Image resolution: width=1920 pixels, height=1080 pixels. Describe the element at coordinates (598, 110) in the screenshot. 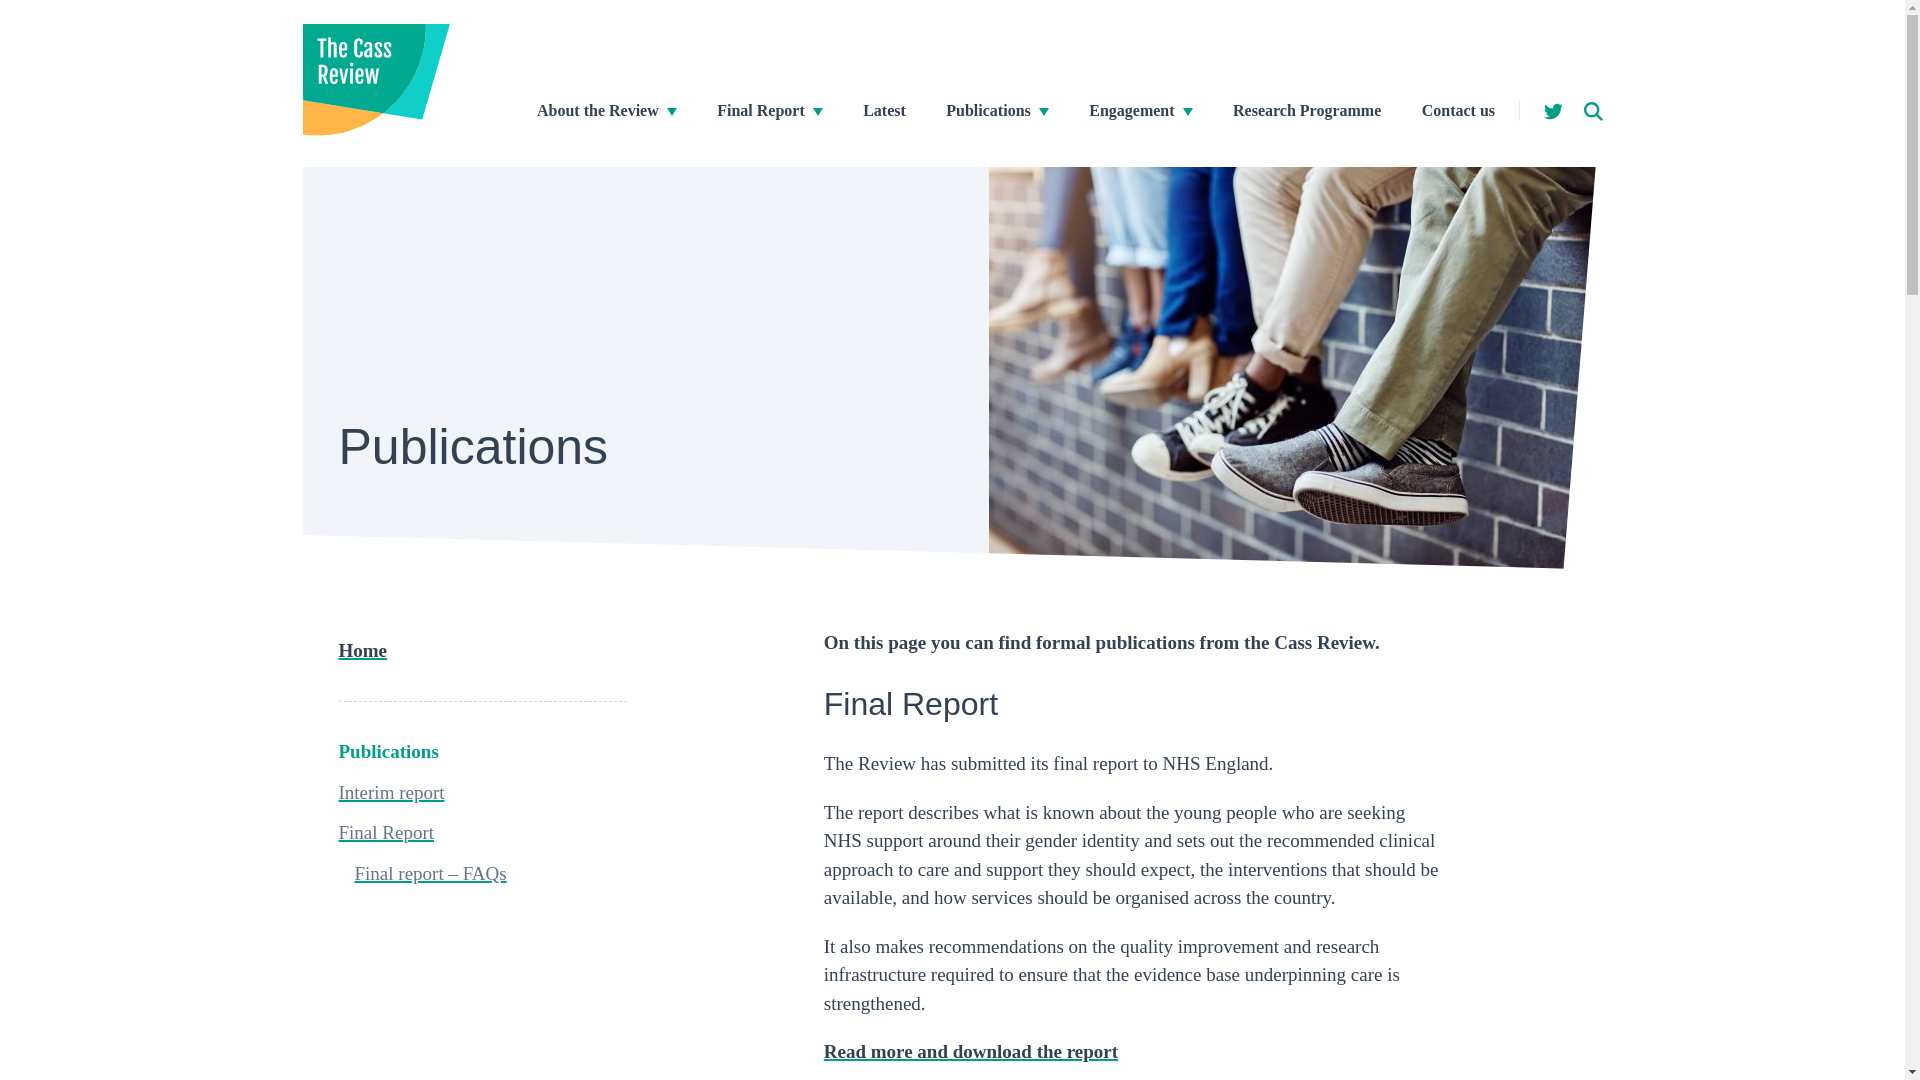

I see `About the Review` at that location.